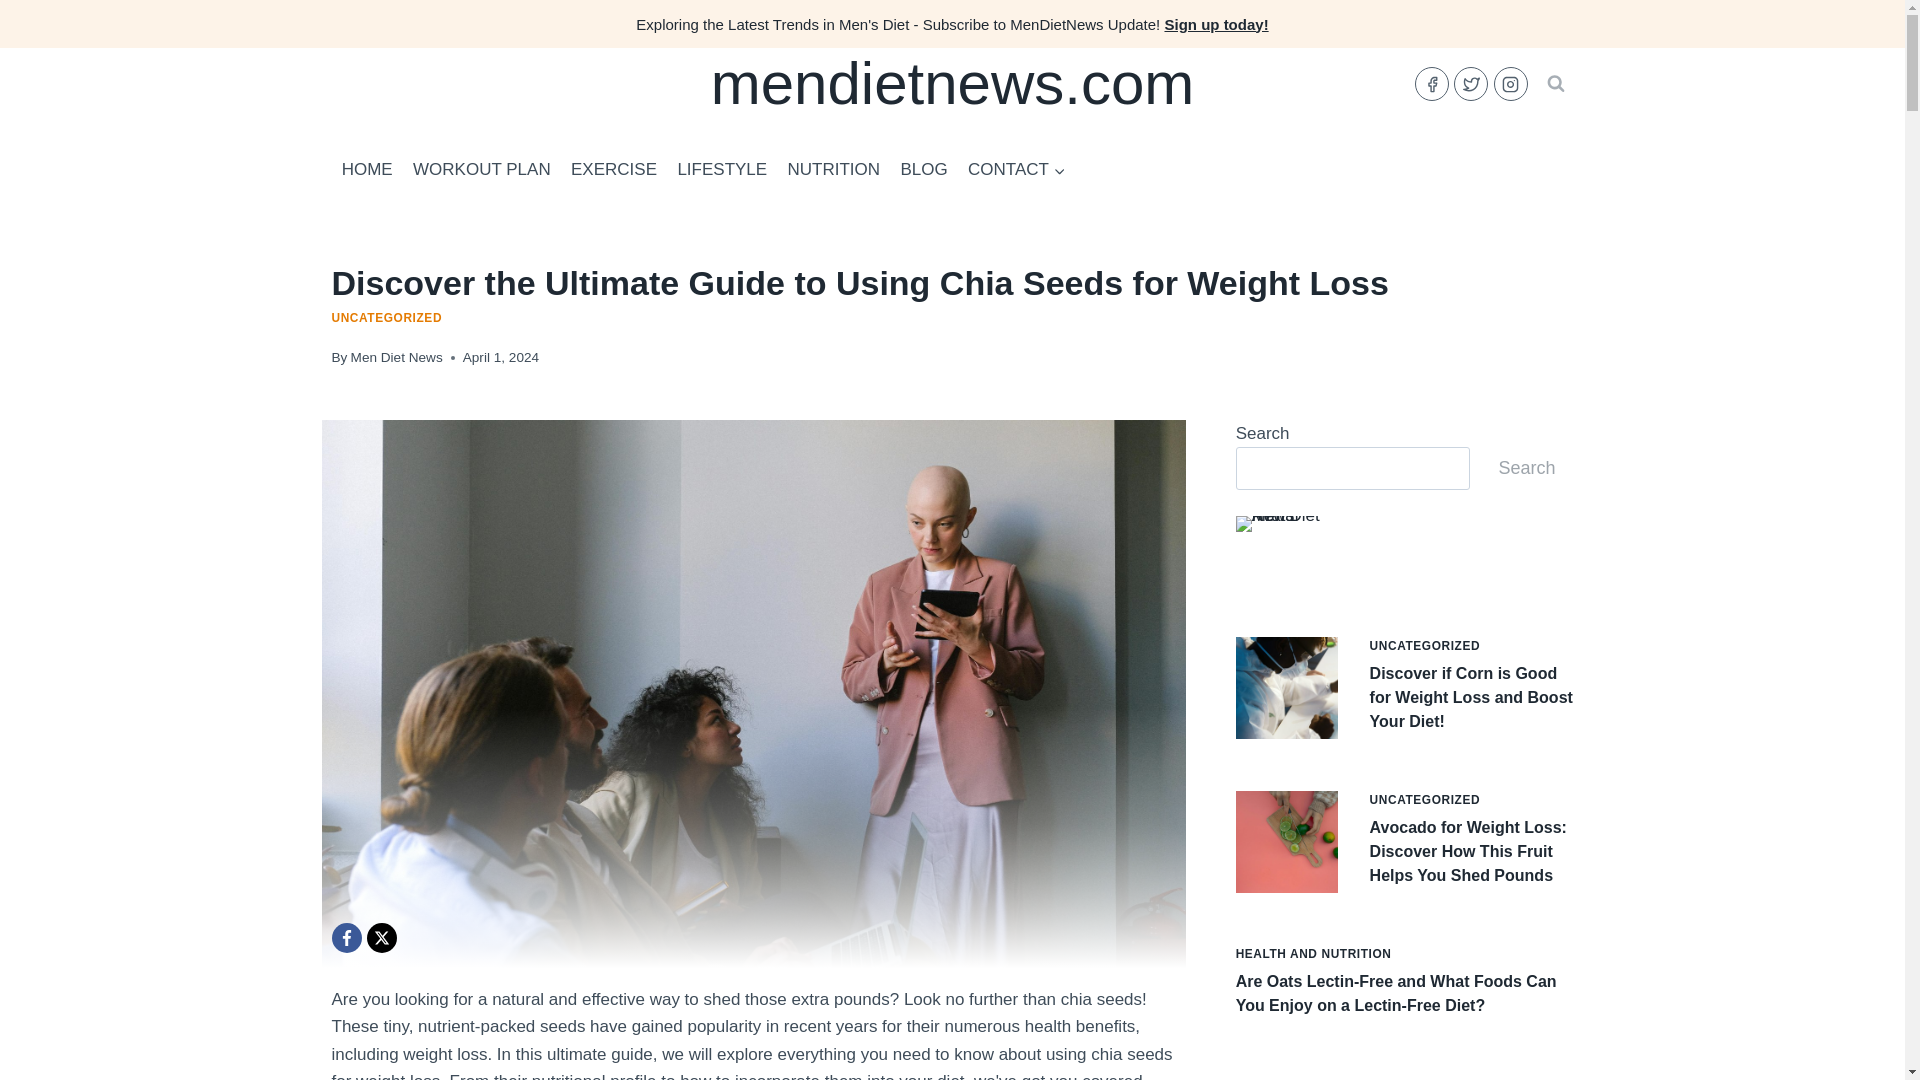  I want to click on mendietnews.com, so click(952, 83).